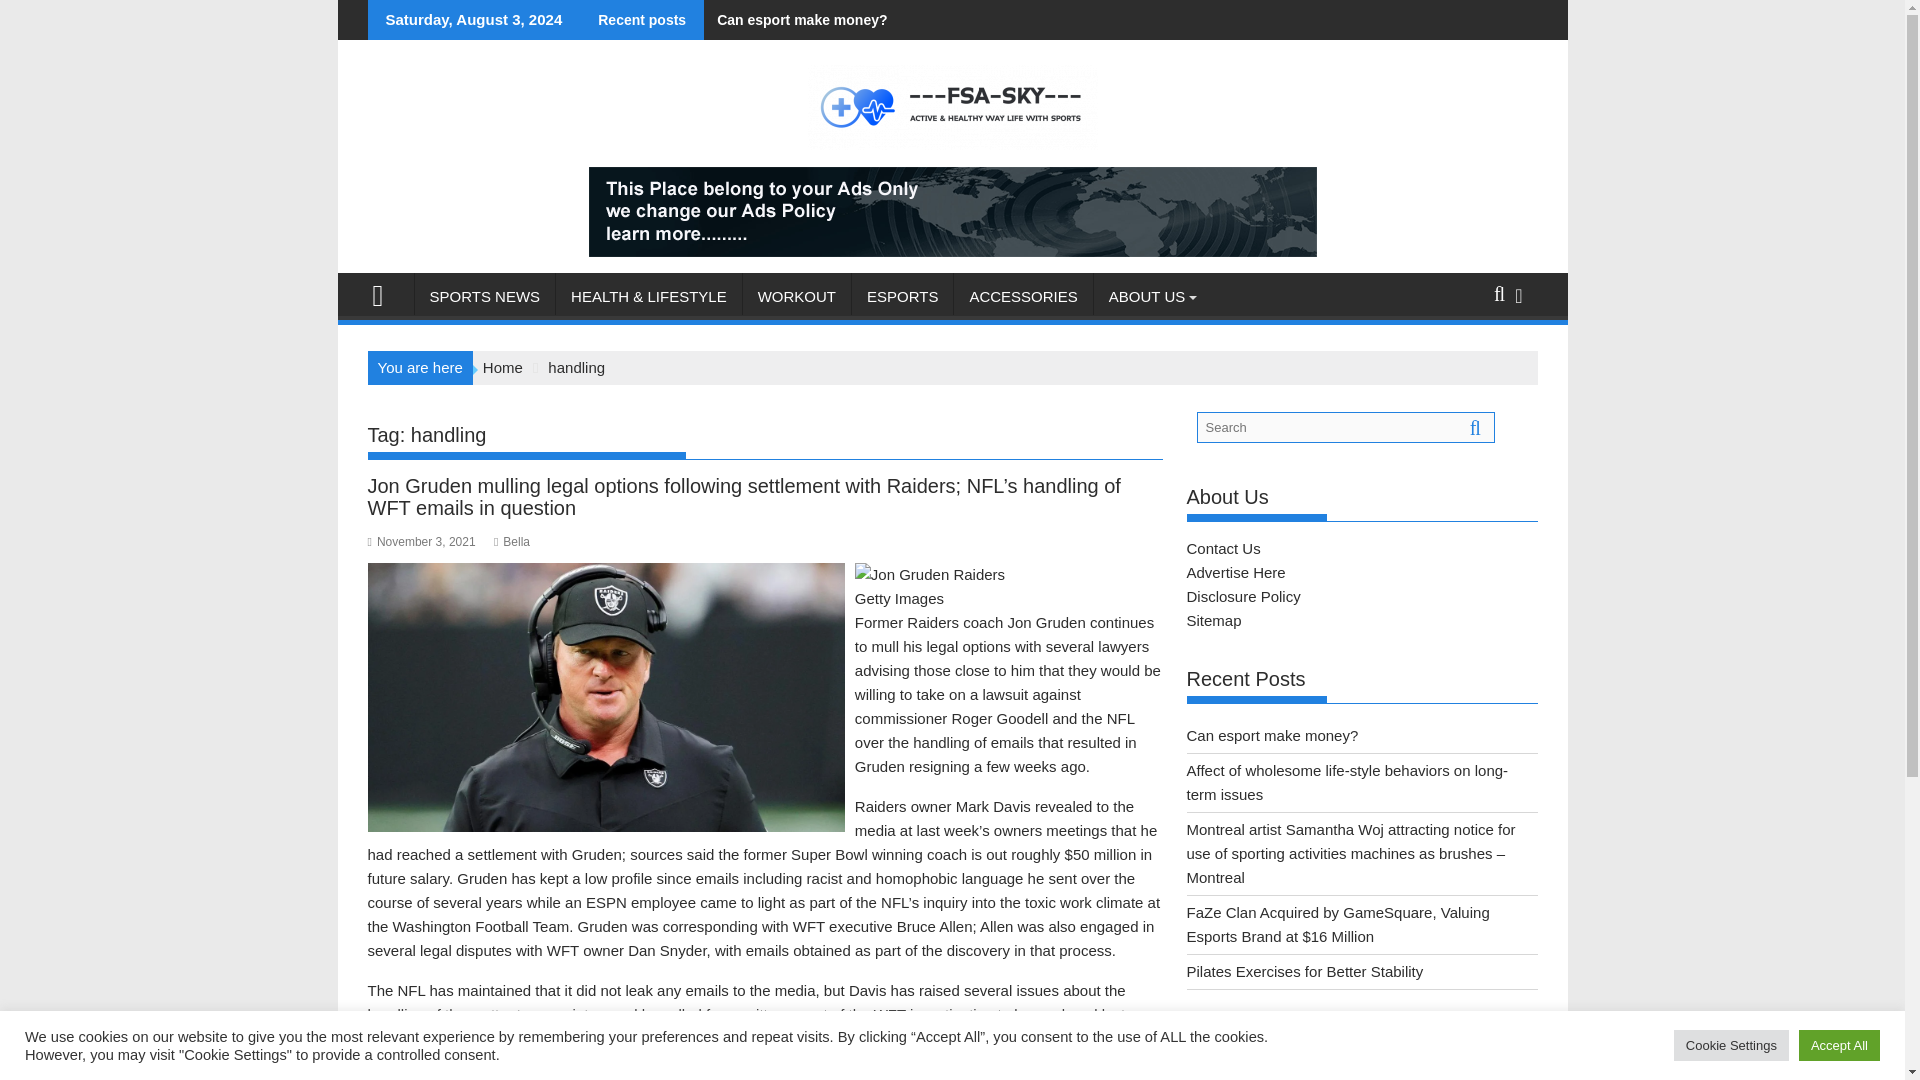 Image resolution: width=1920 pixels, height=1080 pixels. Describe the element at coordinates (484, 296) in the screenshot. I see `SPORTS NEWS` at that location.